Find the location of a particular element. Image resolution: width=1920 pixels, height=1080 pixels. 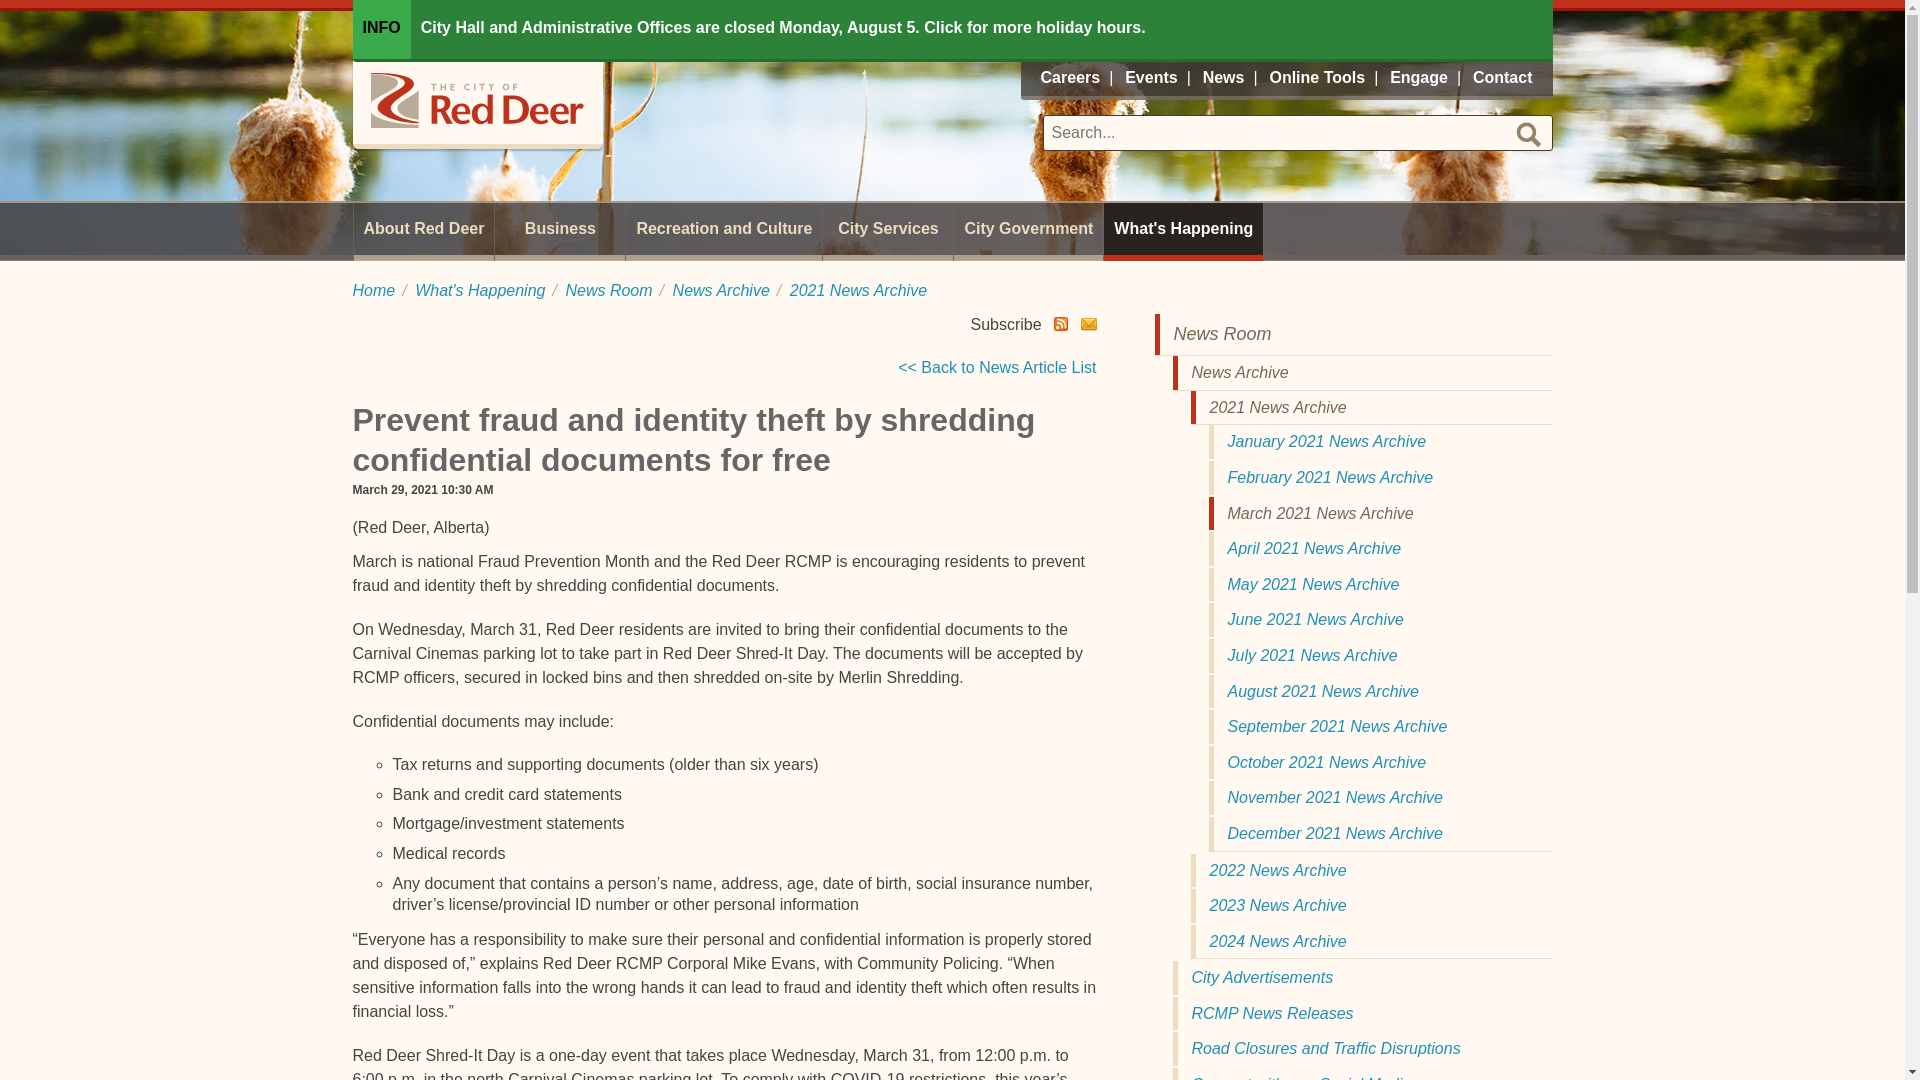

News Room is located at coordinates (608, 290).